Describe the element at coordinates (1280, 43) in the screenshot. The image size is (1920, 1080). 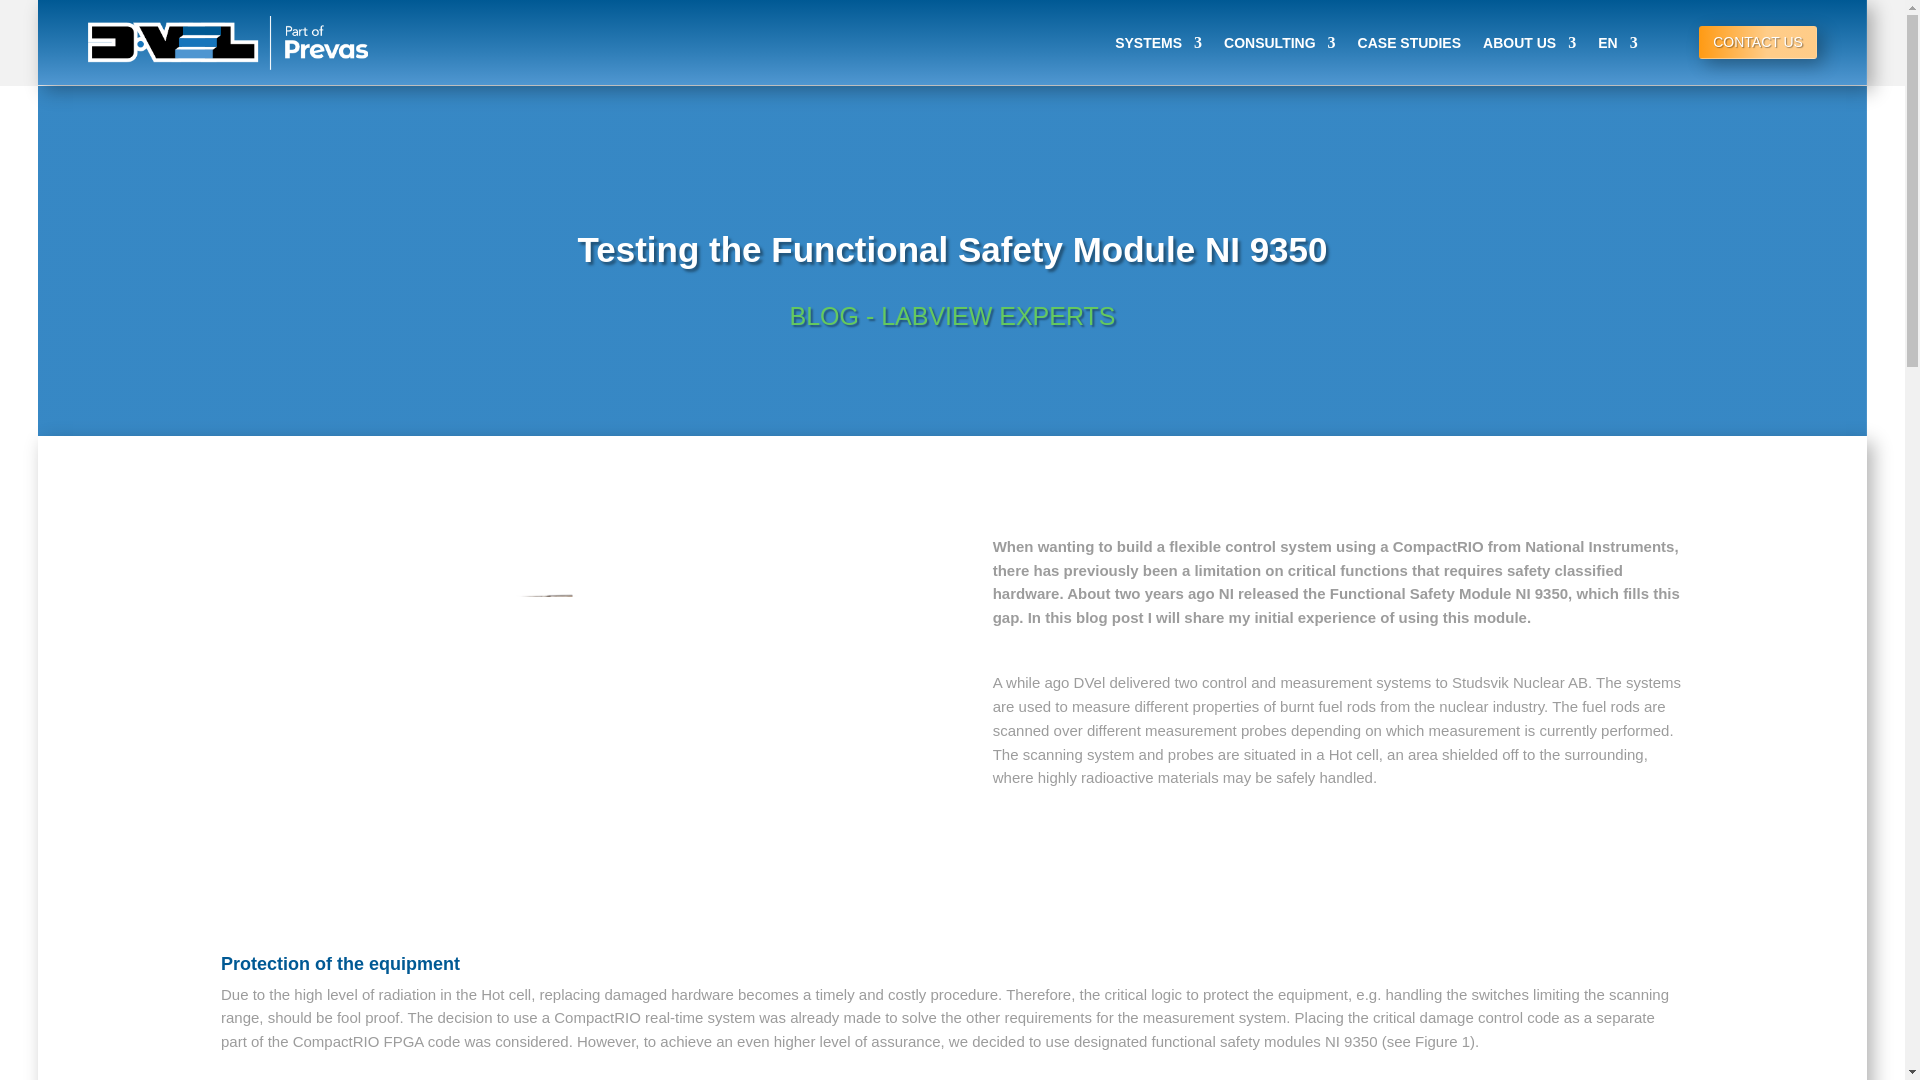
I see `CONSULTING` at that location.